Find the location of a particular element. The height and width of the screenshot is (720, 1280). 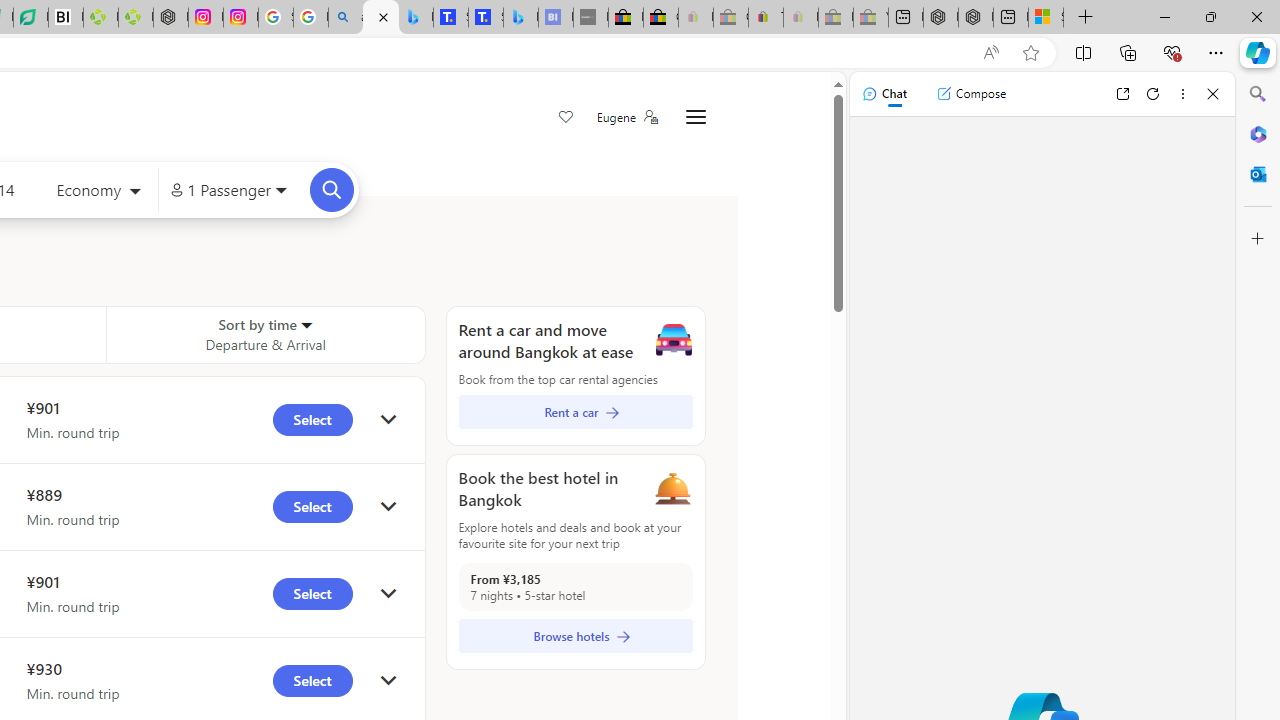

Safety in Our Products - Google Safety Center is located at coordinates (276, 18).